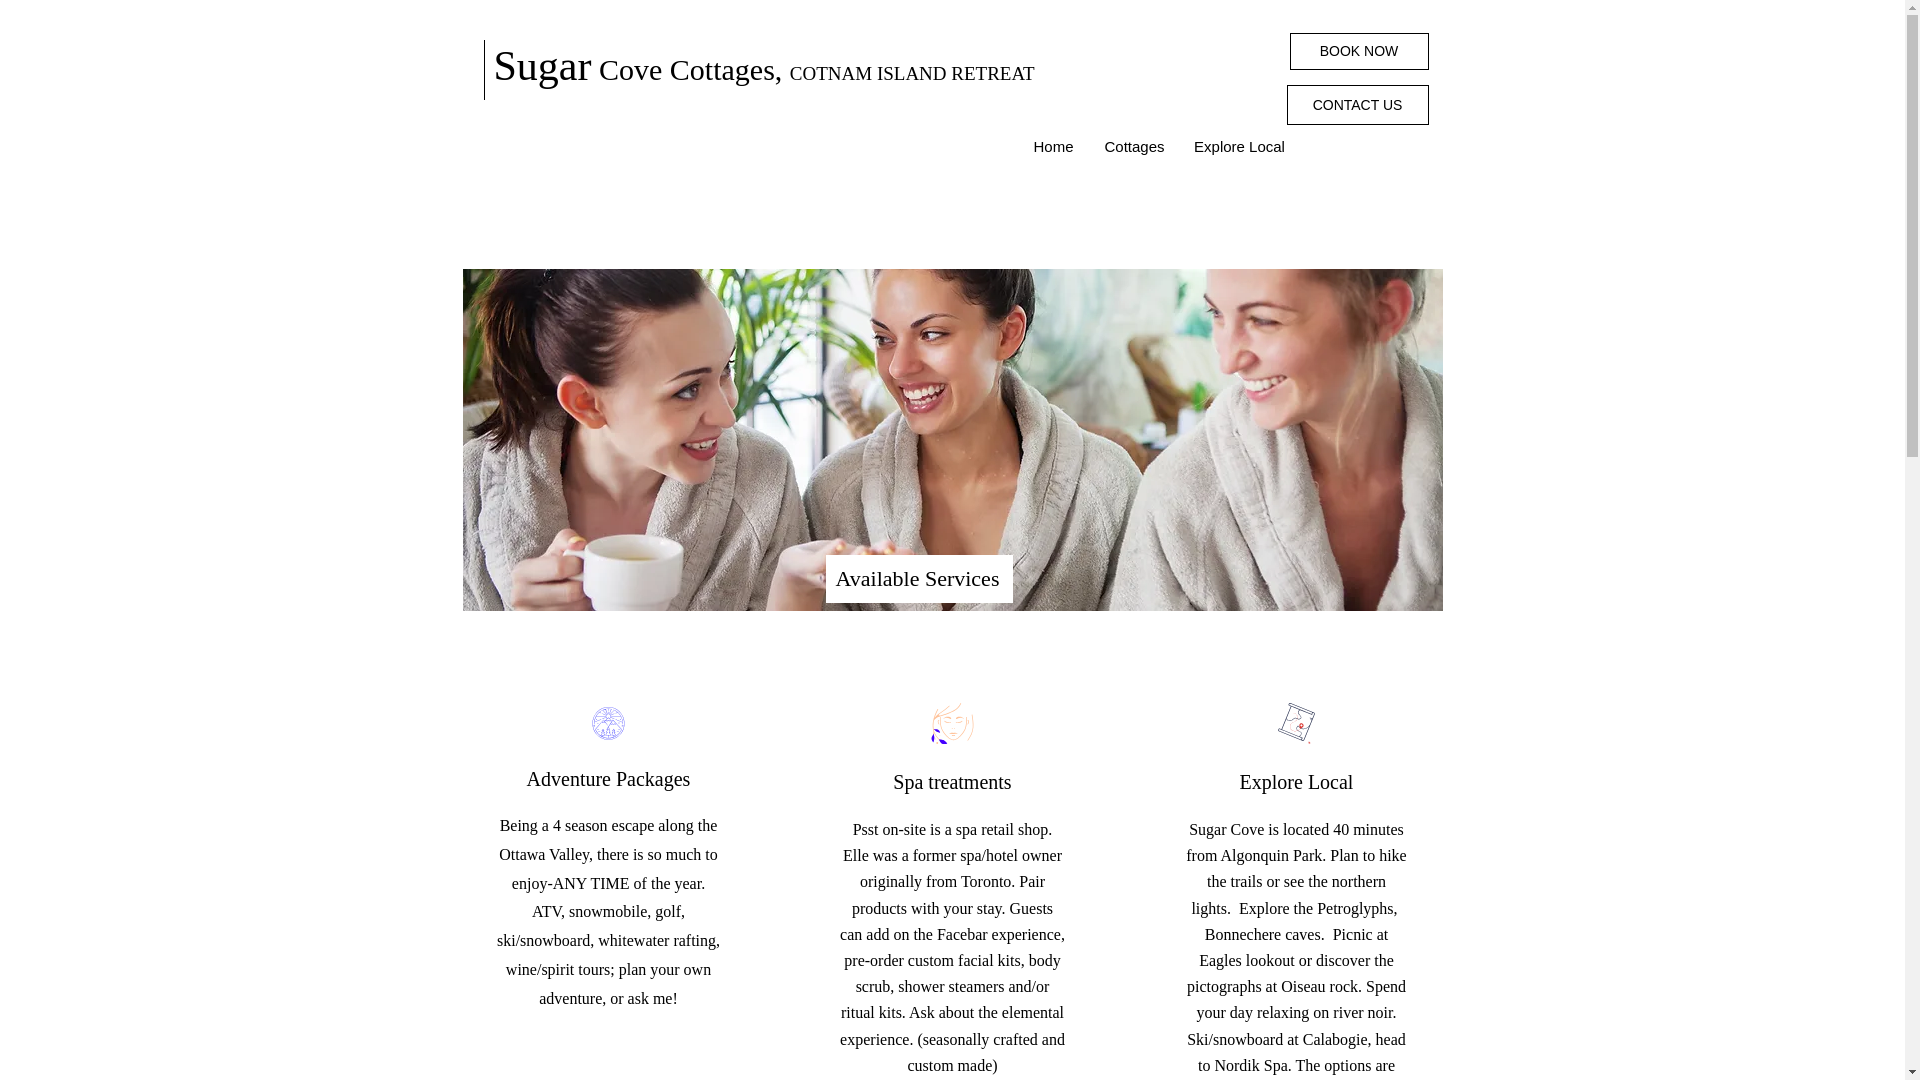 This screenshot has height=1080, width=1920. I want to click on BOOK NOW, so click(1359, 52).